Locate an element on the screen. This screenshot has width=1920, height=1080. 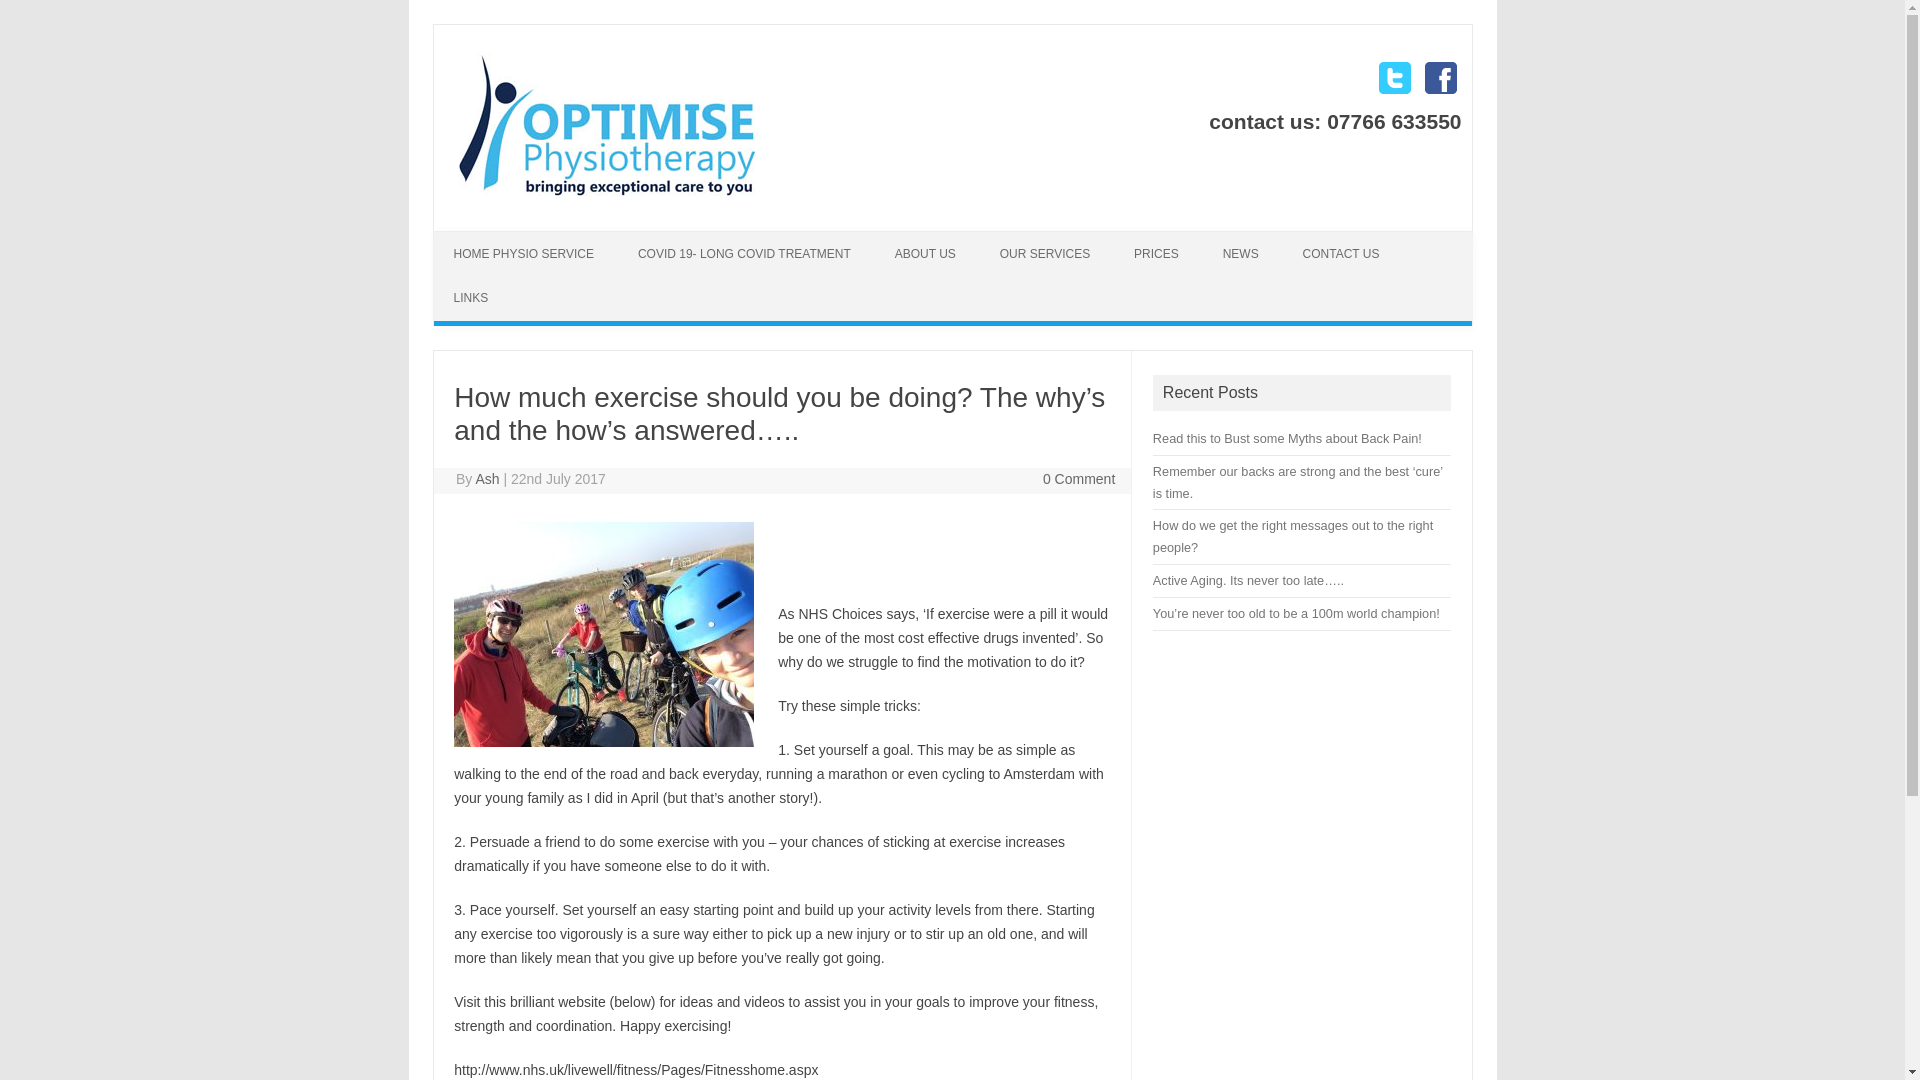
ABOUT US is located at coordinates (925, 254).